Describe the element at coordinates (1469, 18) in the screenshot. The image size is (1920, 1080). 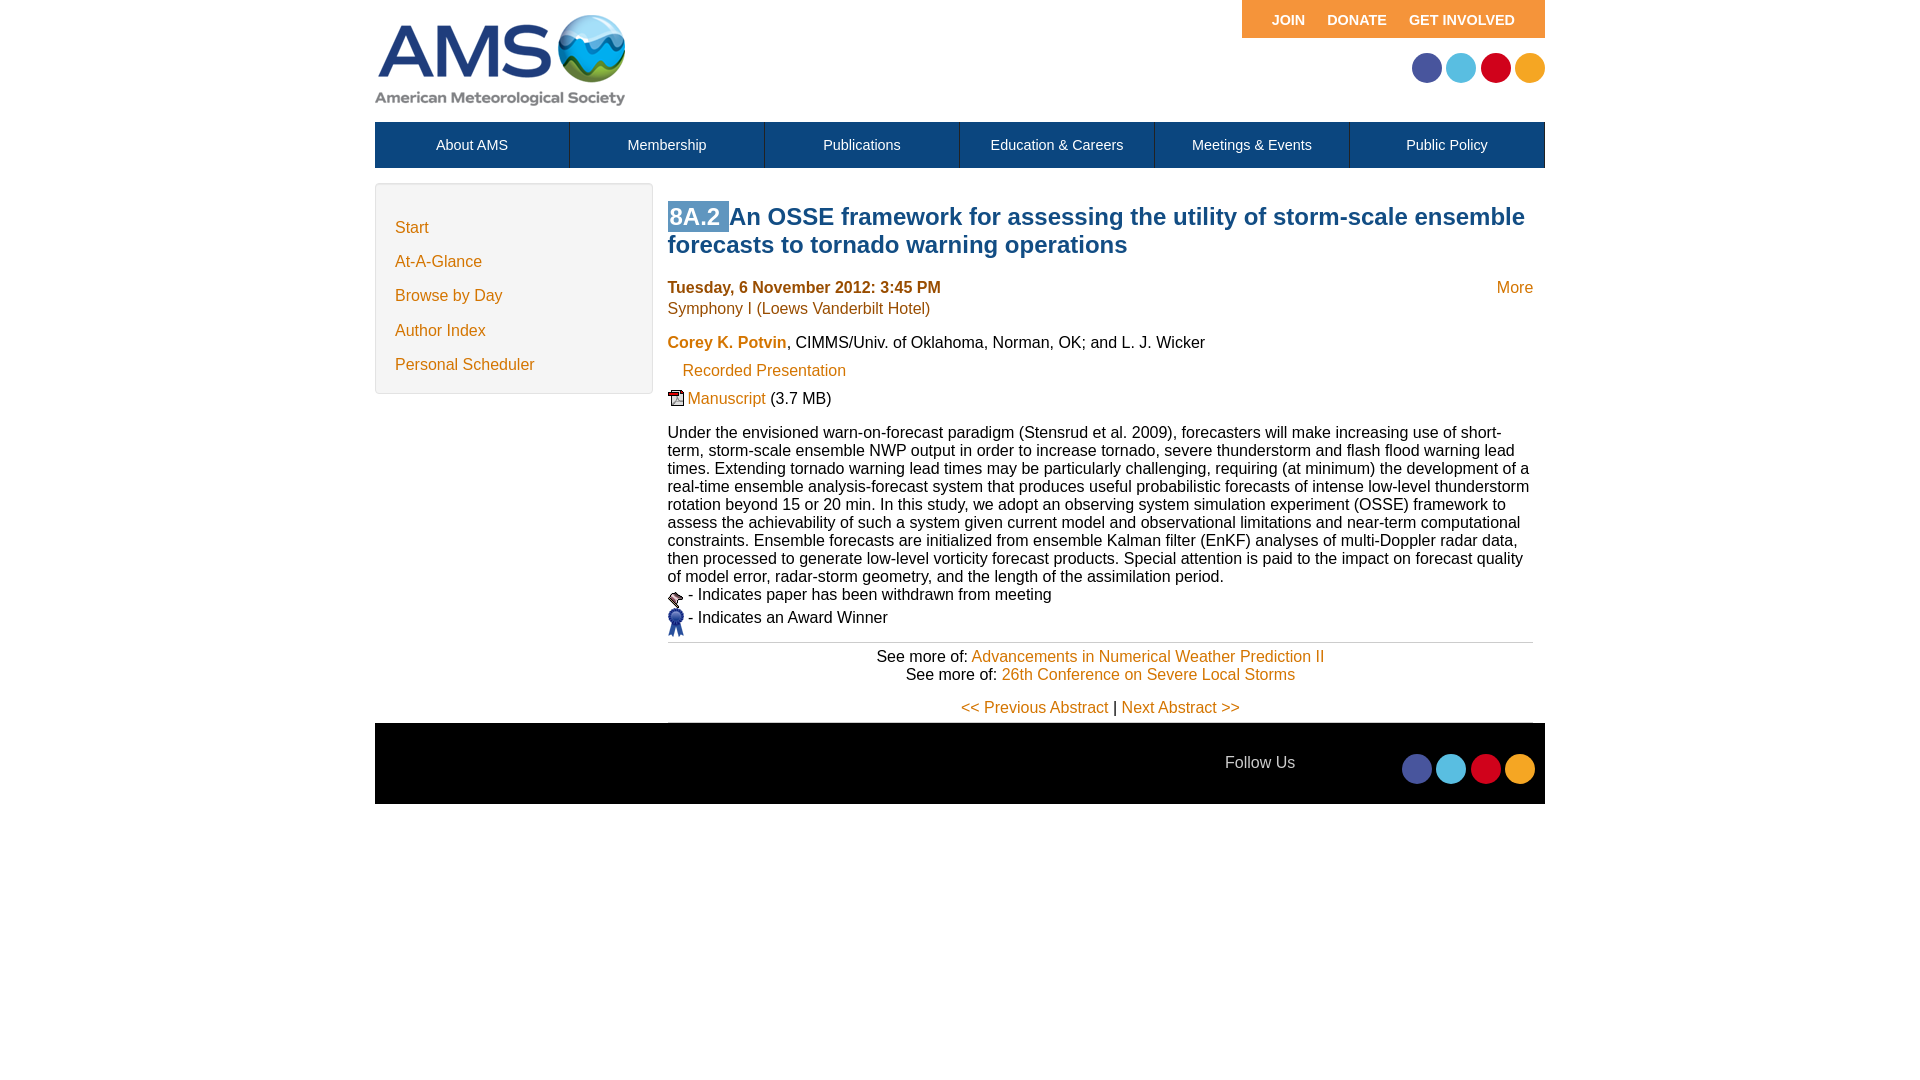
I see `GET INVOLVED` at that location.